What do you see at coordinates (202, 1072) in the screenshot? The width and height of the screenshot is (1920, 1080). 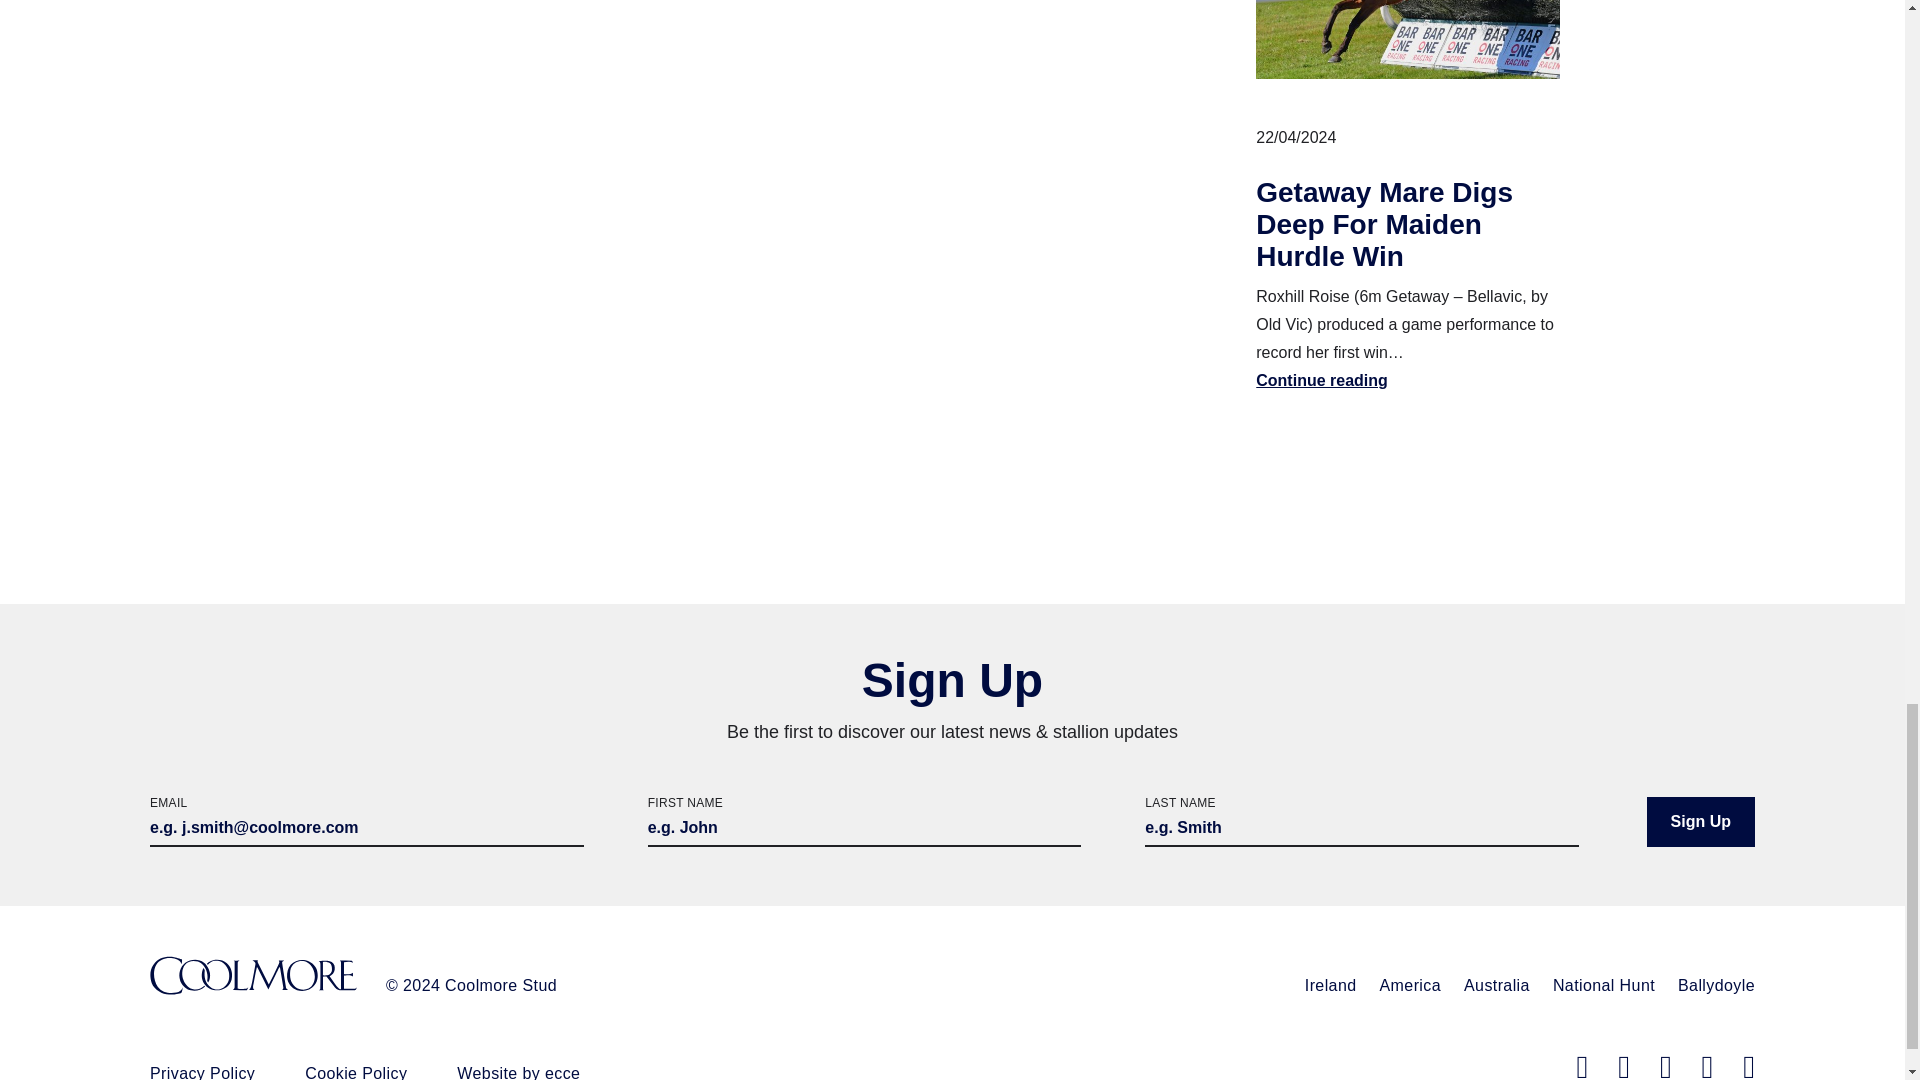 I see `Privacy Policy` at bounding box center [202, 1072].